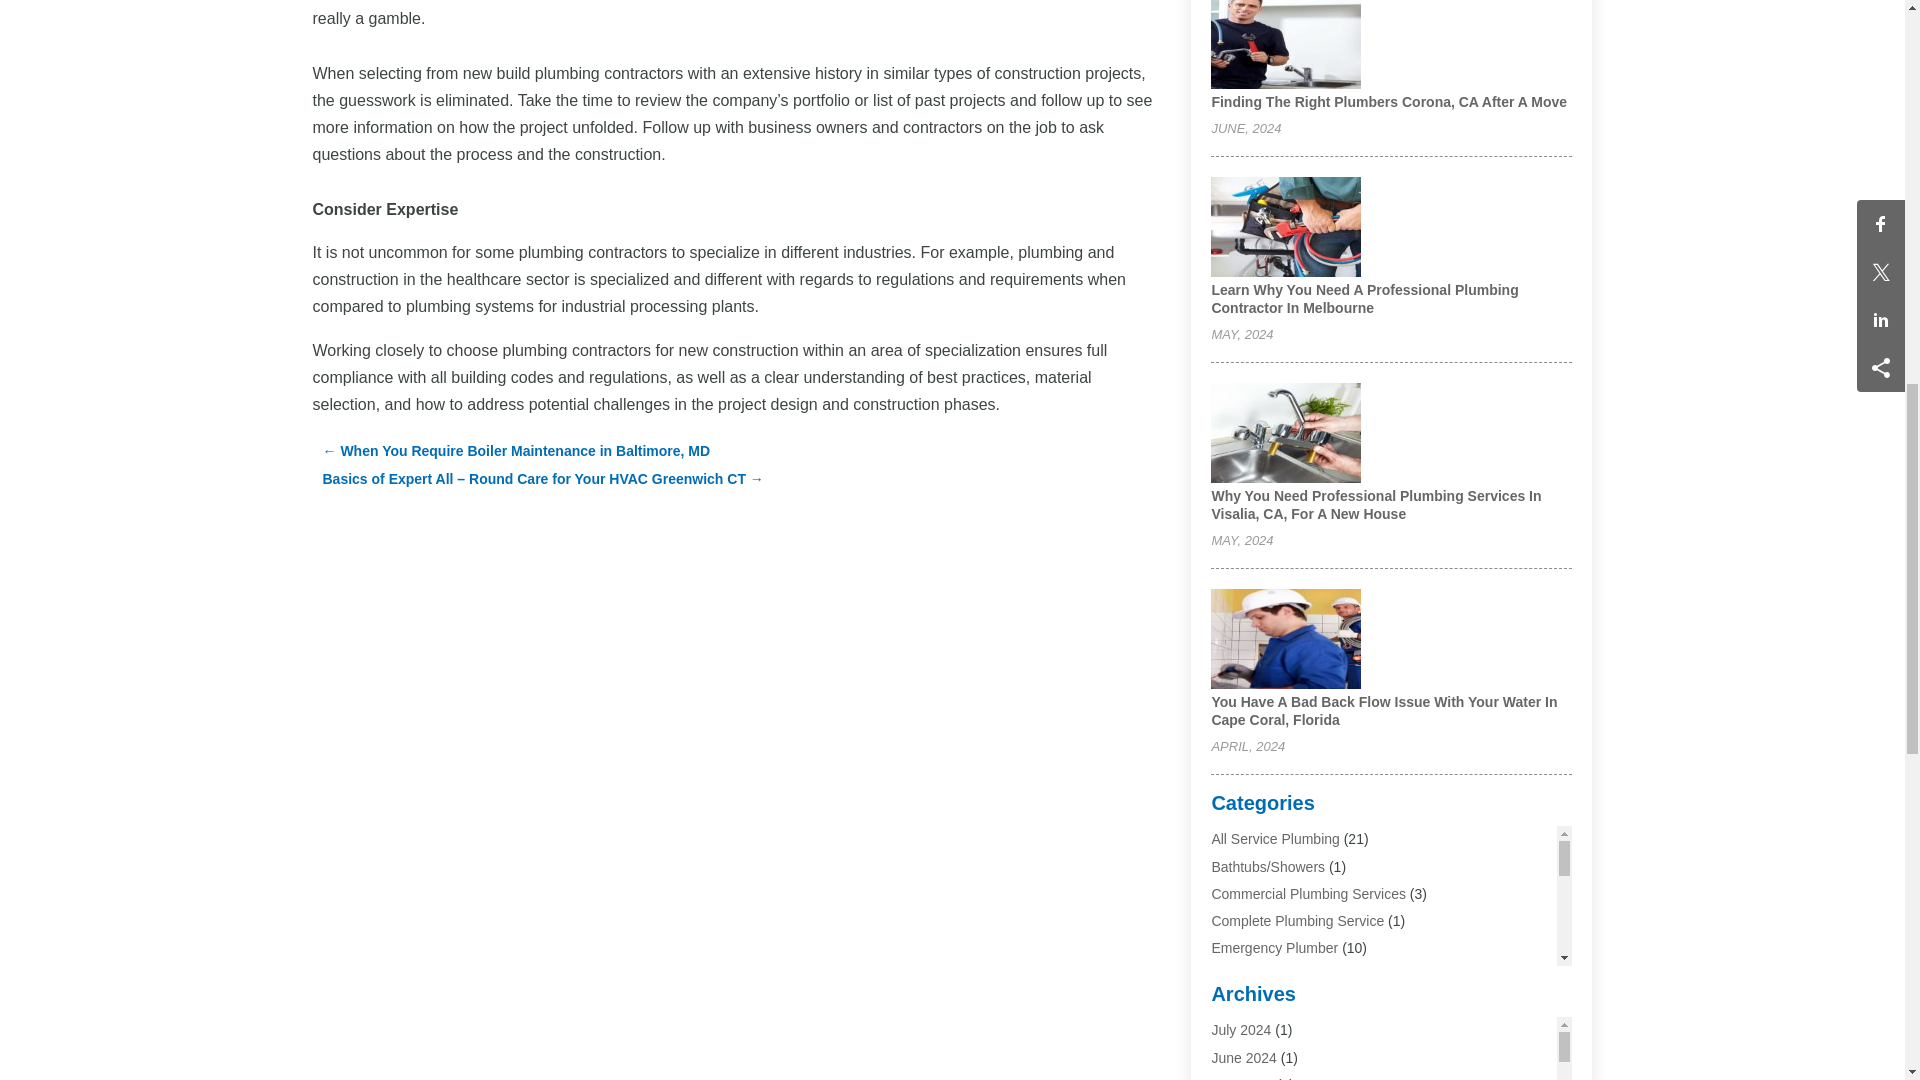 The image size is (1920, 1080). What do you see at coordinates (1292, 974) in the screenshot?
I see `Garbage Disposal Service` at bounding box center [1292, 974].